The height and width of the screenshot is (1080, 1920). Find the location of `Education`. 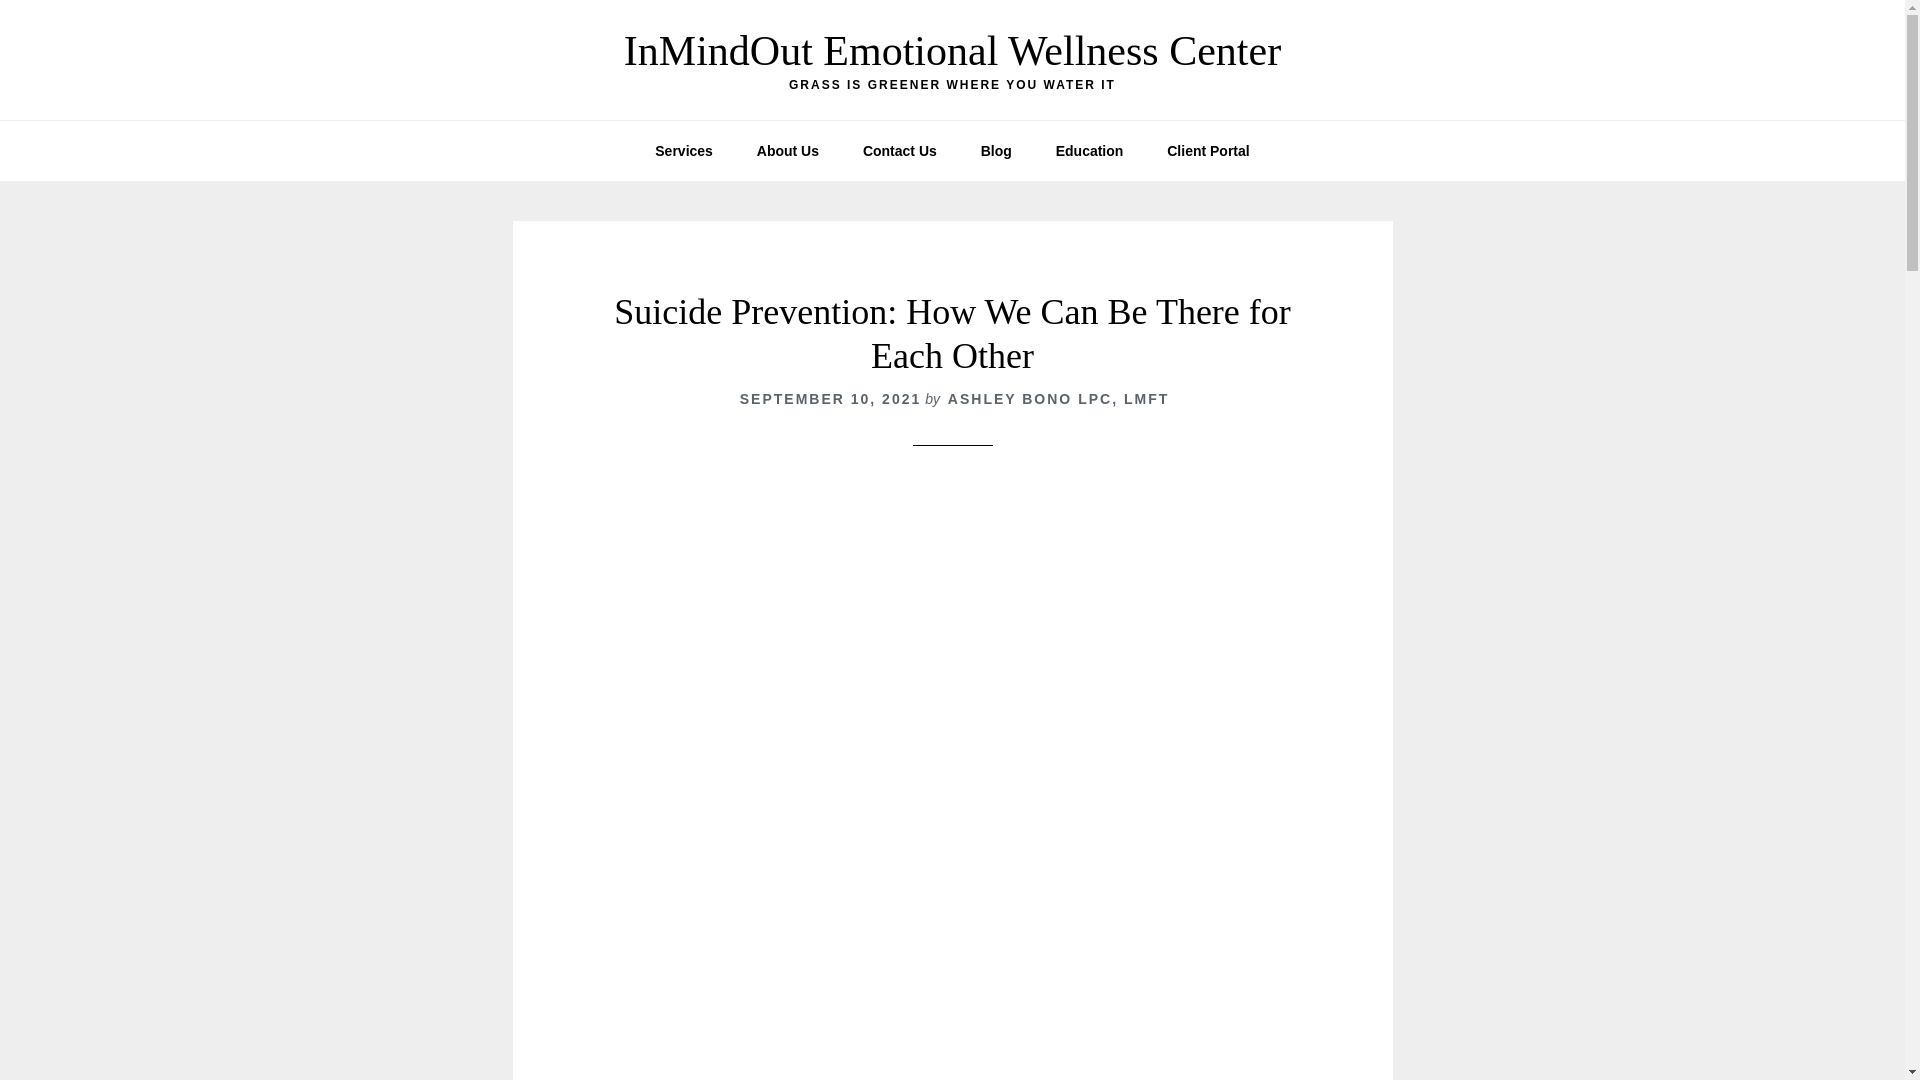

Education is located at coordinates (1090, 150).